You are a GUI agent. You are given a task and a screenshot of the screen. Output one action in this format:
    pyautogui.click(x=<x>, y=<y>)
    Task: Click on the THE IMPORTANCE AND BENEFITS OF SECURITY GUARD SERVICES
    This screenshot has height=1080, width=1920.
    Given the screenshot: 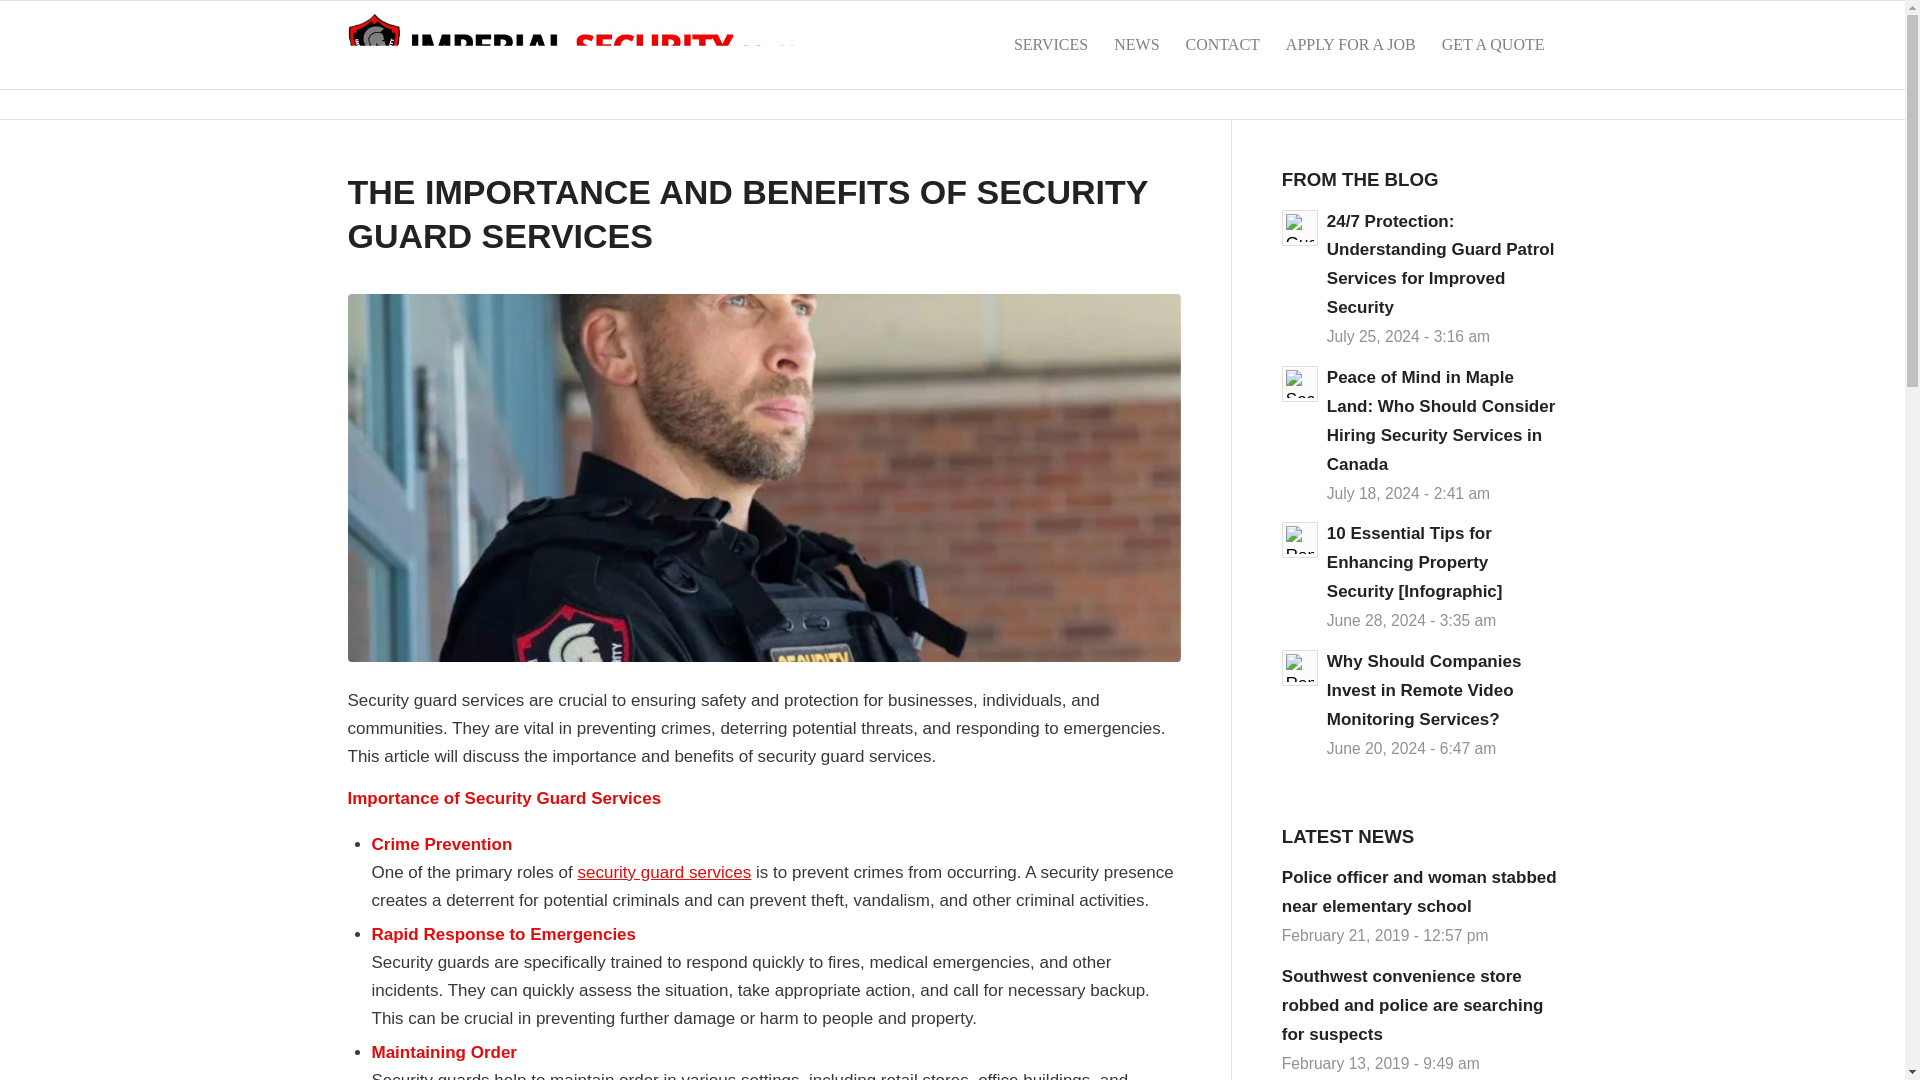 What is the action you would take?
    pyautogui.click(x=748, y=213)
    